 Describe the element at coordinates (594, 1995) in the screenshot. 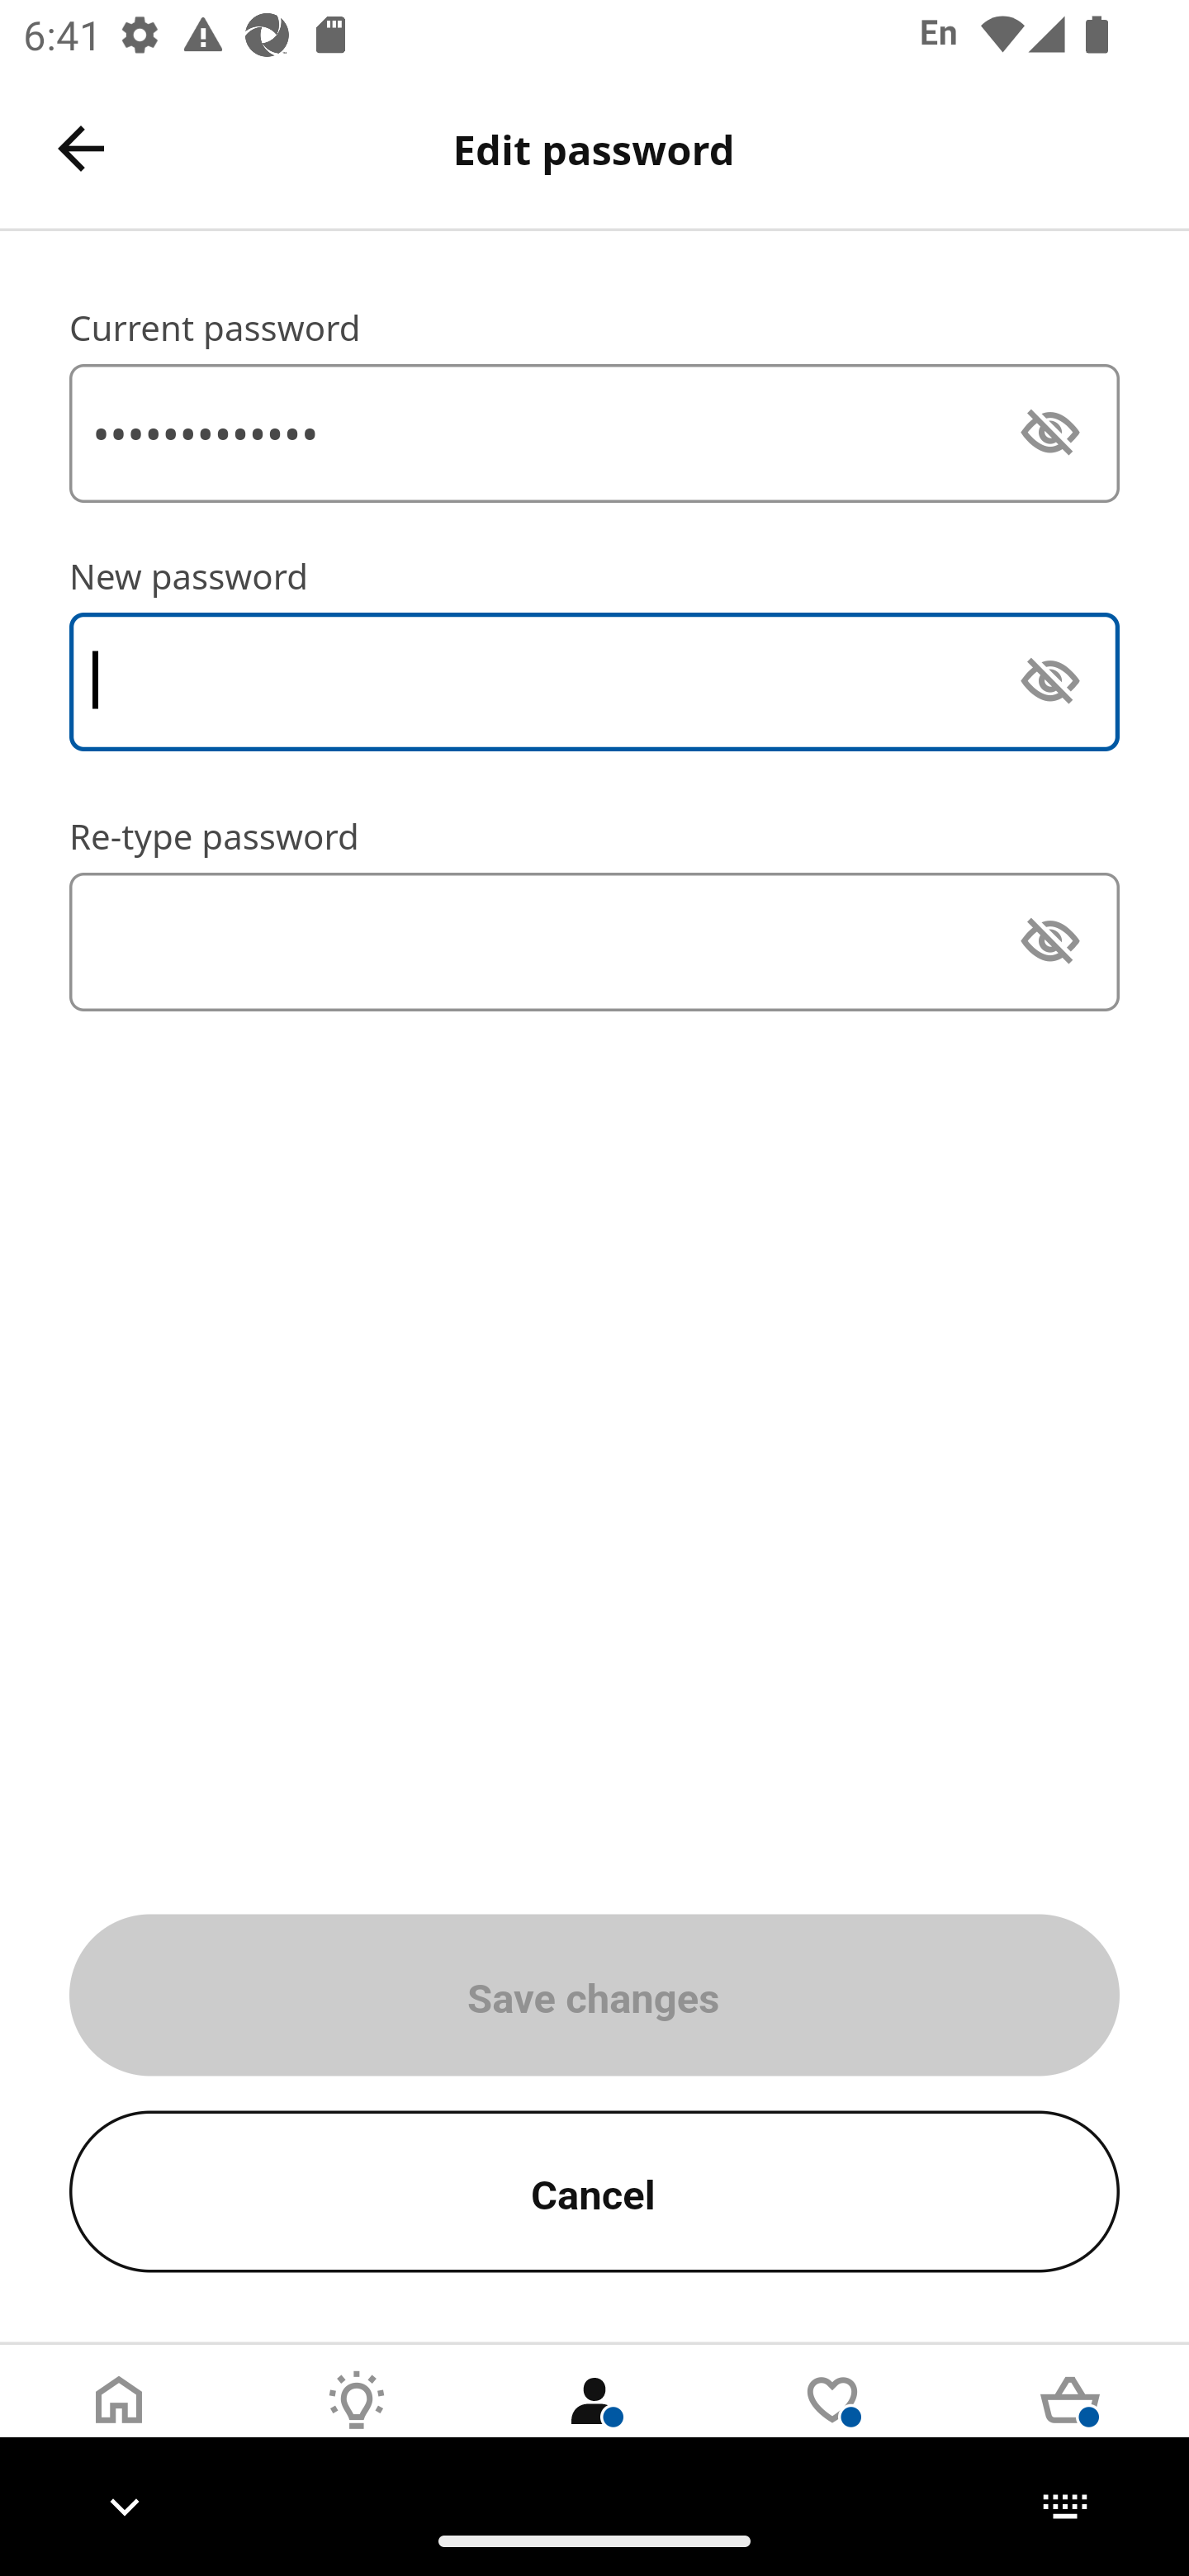

I see `Save changes` at that location.